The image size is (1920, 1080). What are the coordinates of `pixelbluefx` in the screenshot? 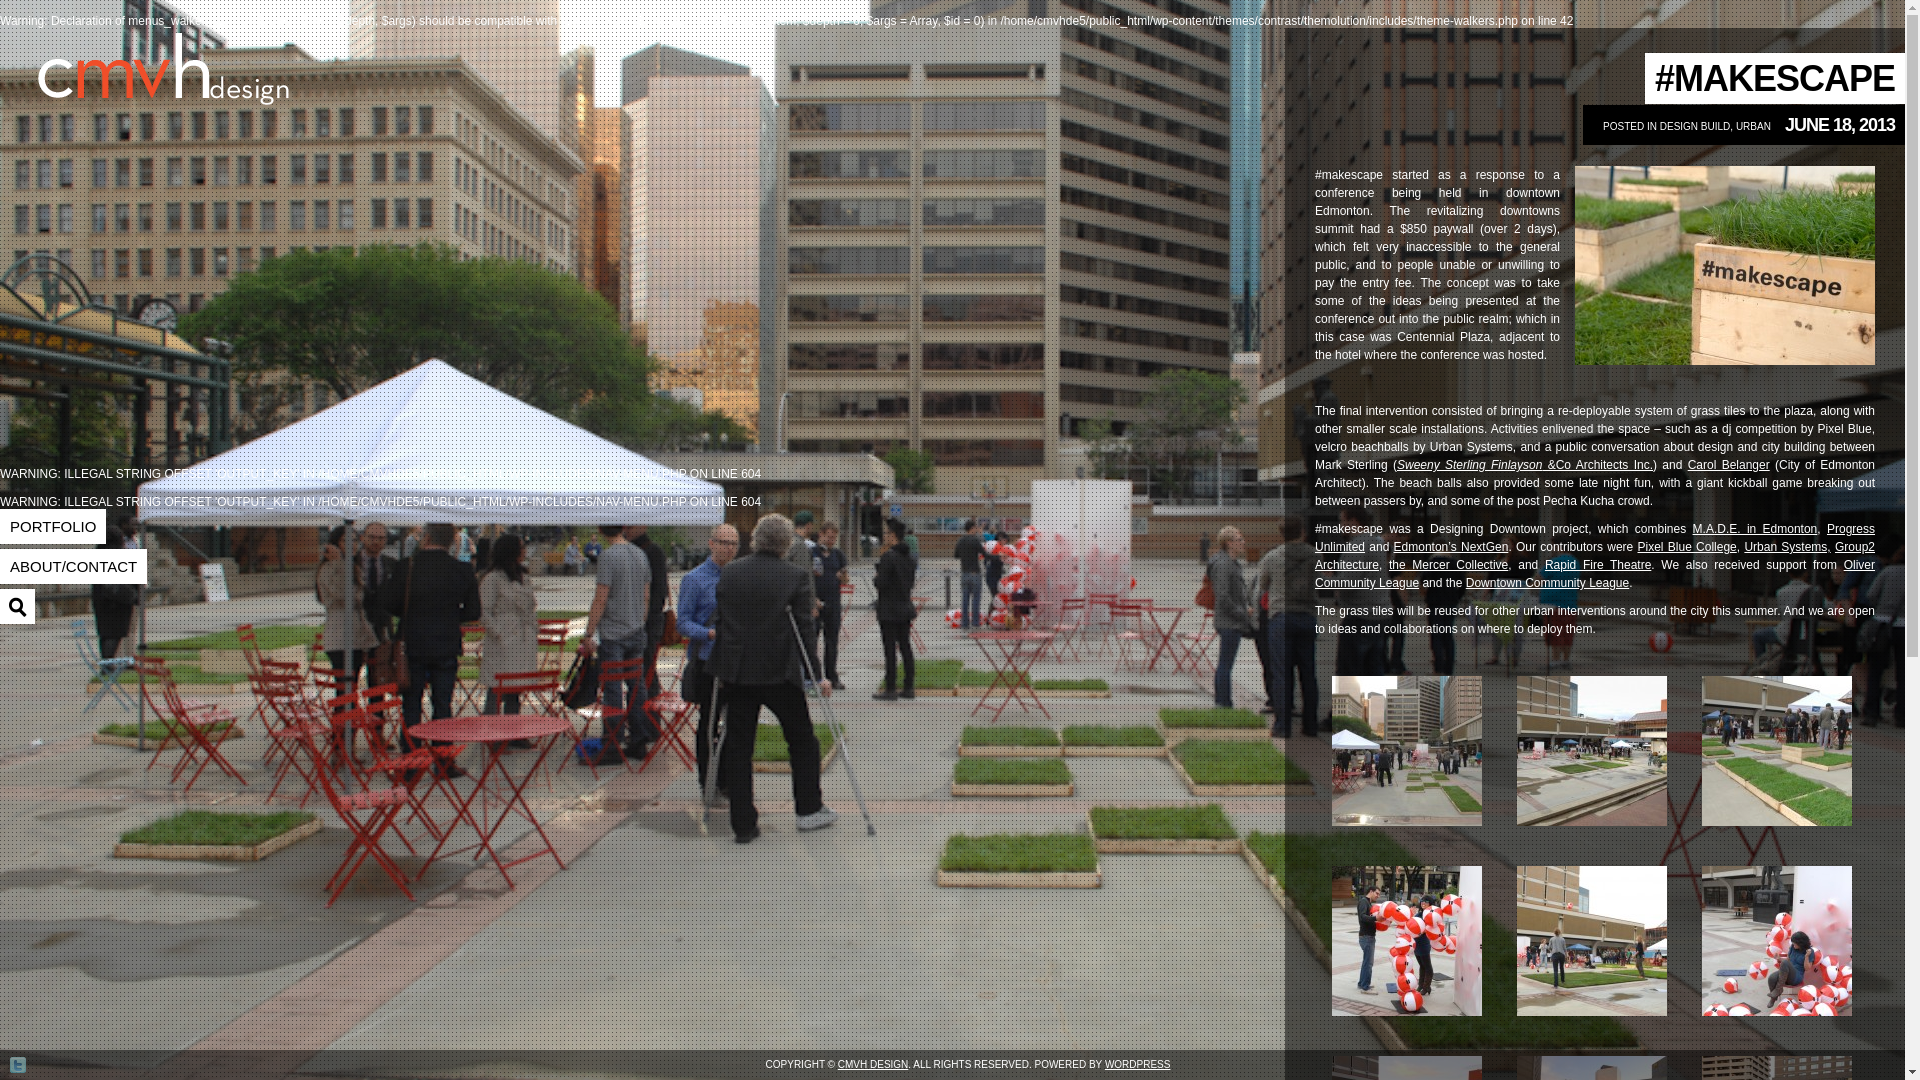 It's located at (1687, 547).